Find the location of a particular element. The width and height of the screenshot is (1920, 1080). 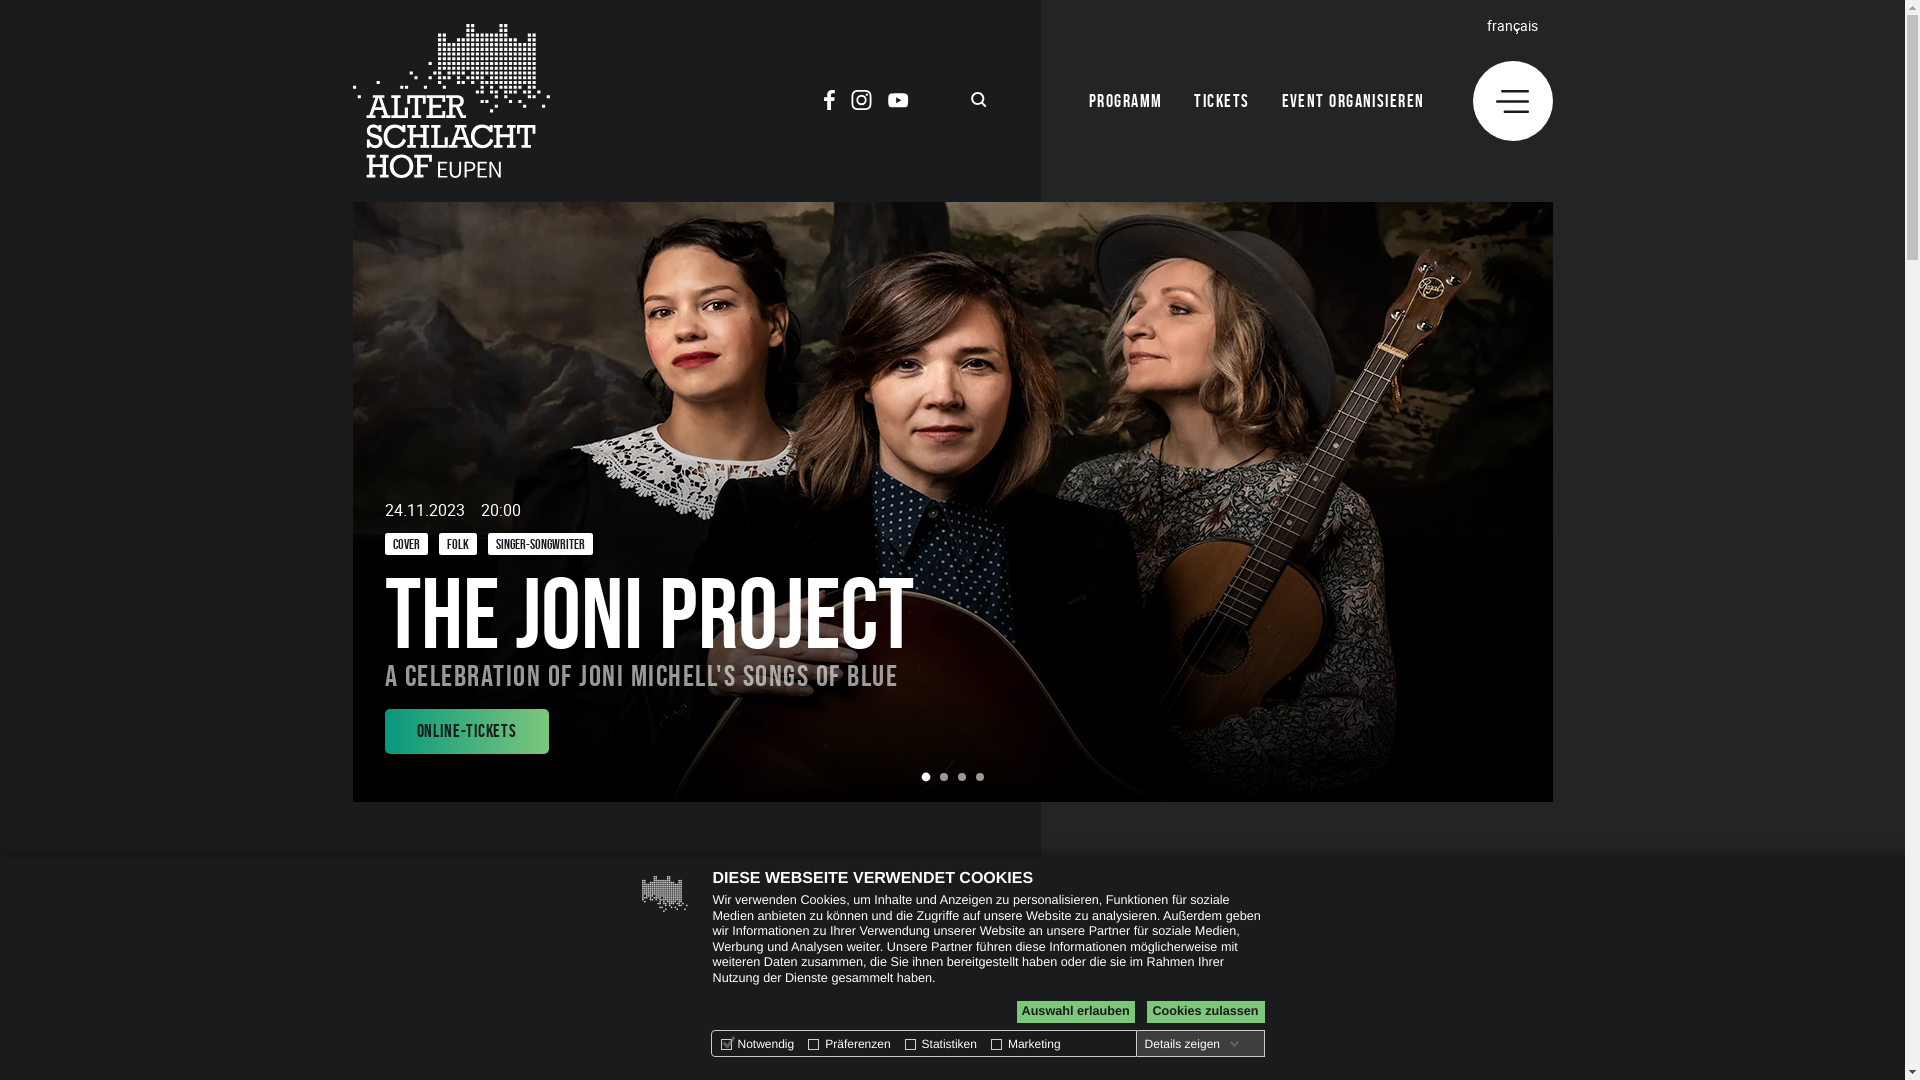

Cookies zulassen is located at coordinates (1205, 1012).